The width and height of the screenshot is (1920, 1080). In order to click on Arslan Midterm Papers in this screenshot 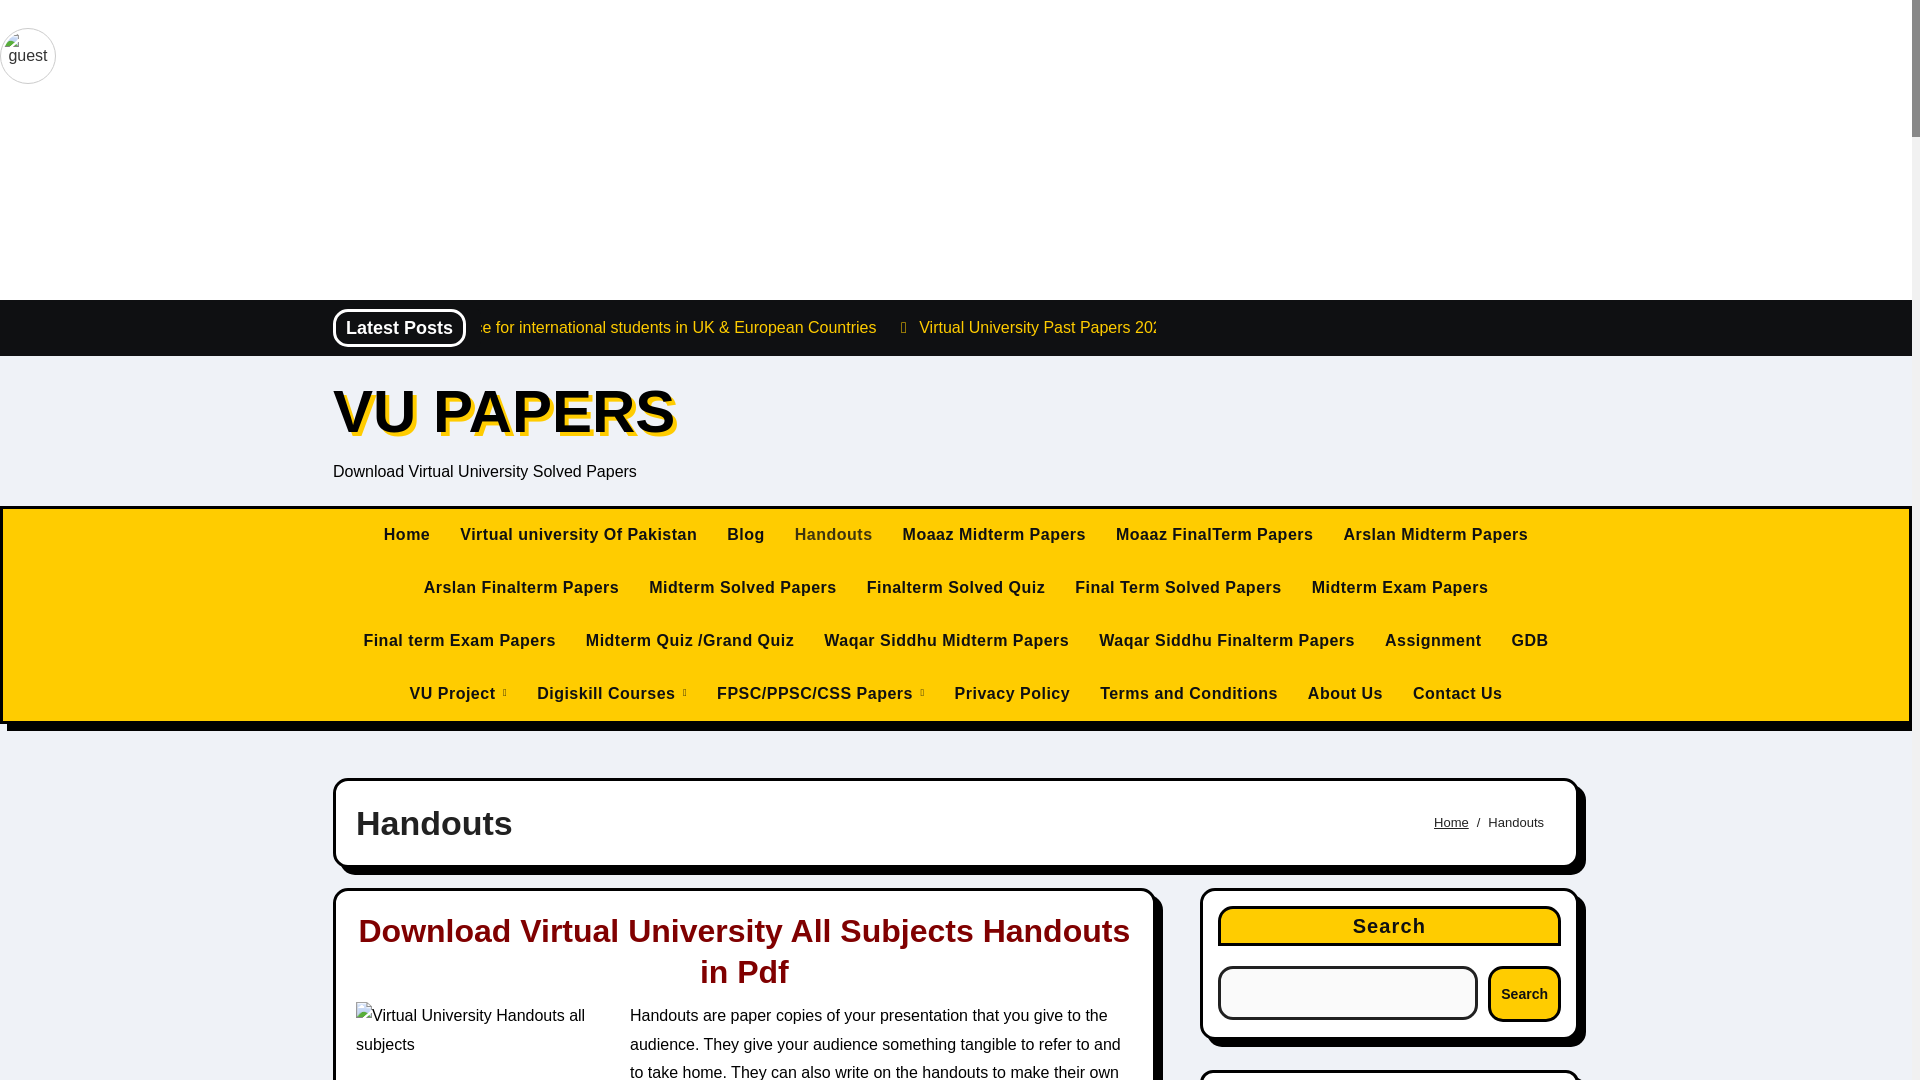, I will do `click(1436, 534)`.